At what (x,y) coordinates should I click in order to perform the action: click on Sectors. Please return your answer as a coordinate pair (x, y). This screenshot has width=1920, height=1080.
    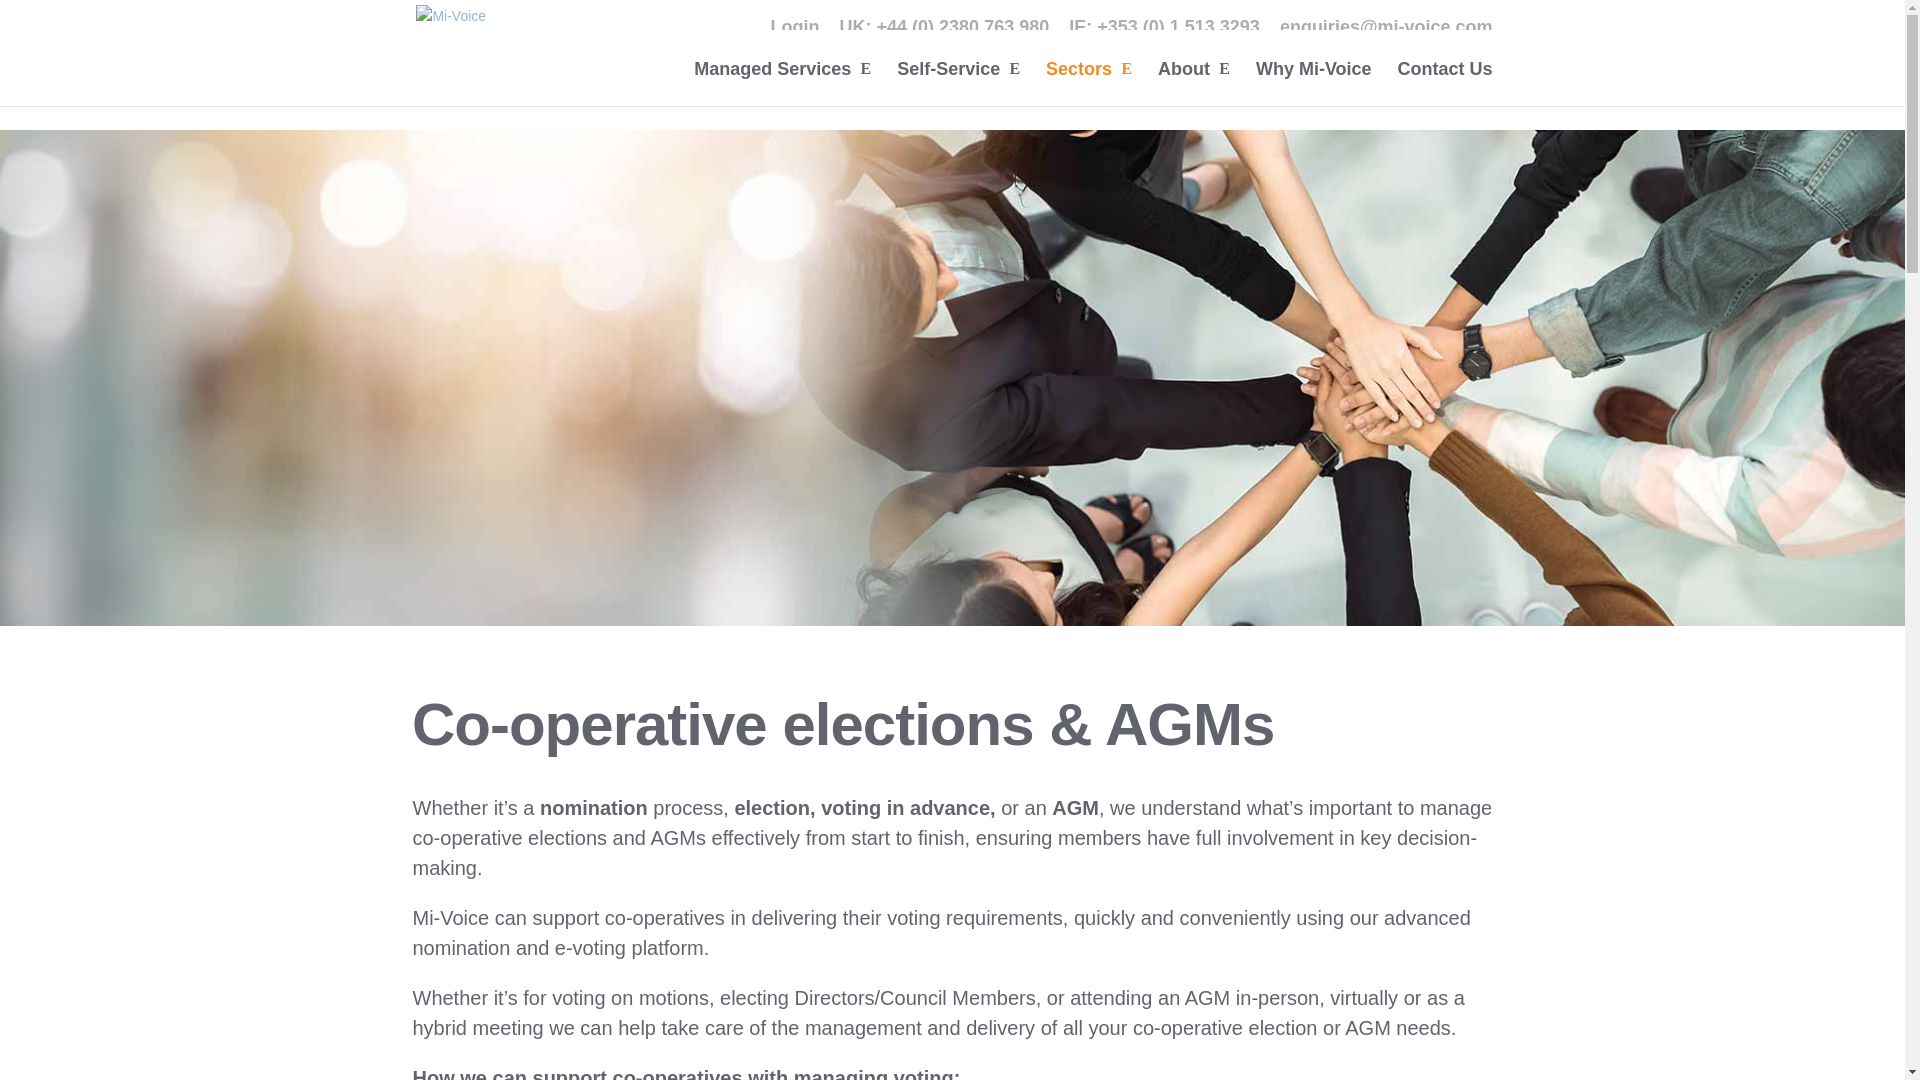
    Looking at the image, I should click on (1089, 83).